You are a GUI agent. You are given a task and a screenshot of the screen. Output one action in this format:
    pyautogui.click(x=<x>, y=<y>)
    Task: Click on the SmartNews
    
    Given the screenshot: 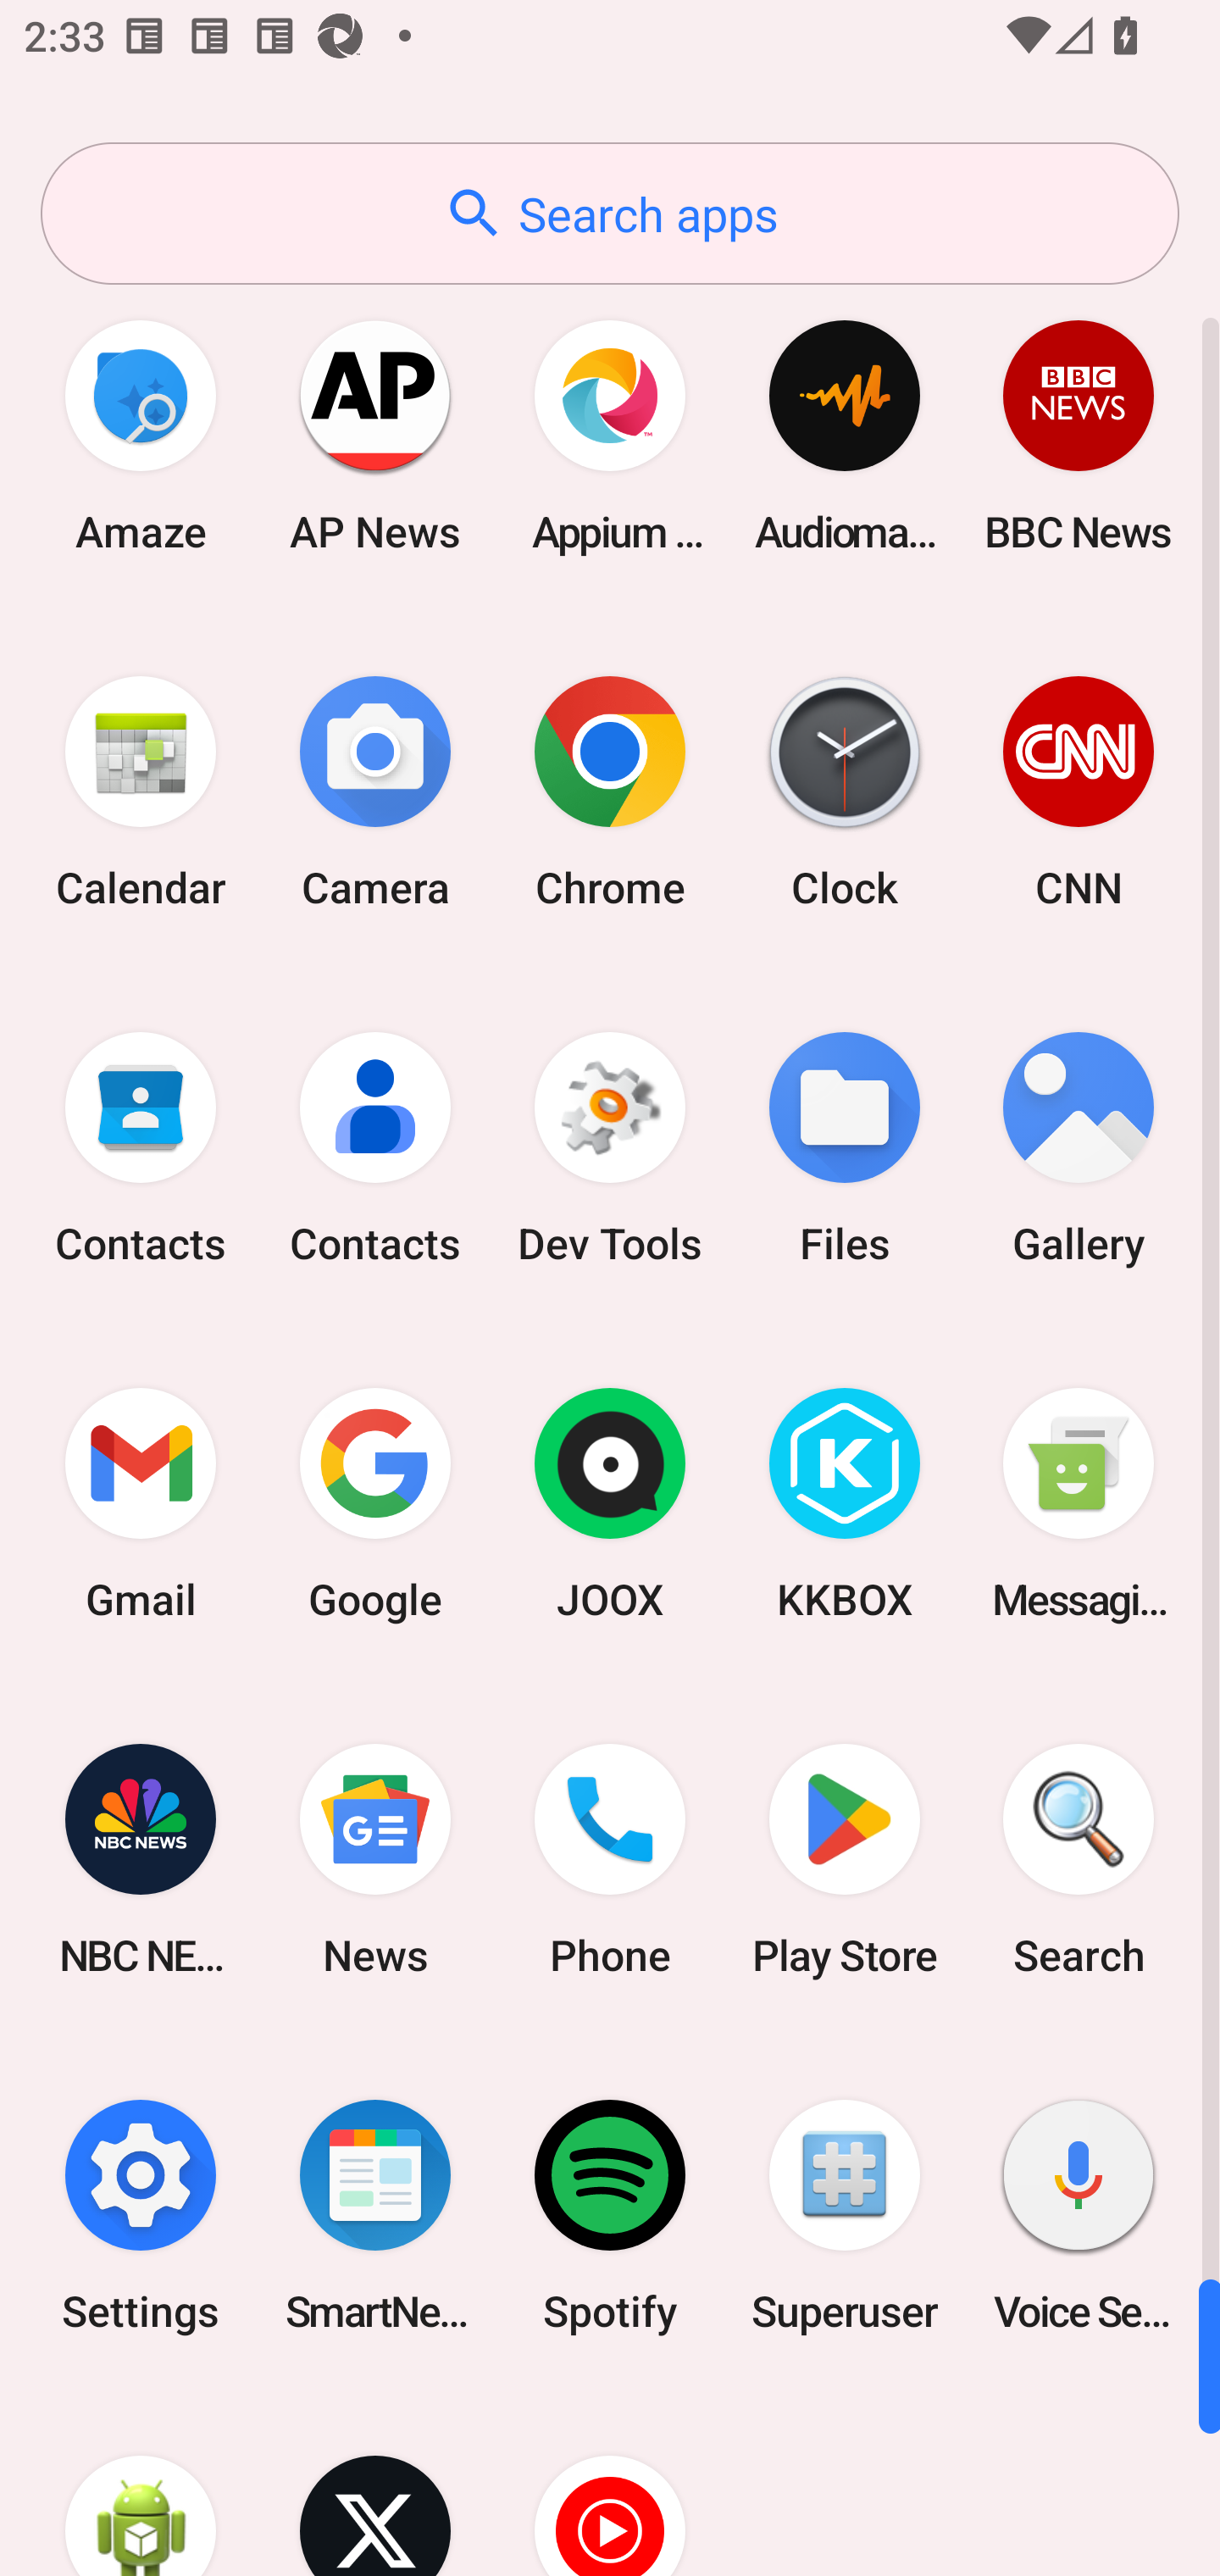 What is the action you would take?
    pyautogui.click(x=375, y=2215)
    